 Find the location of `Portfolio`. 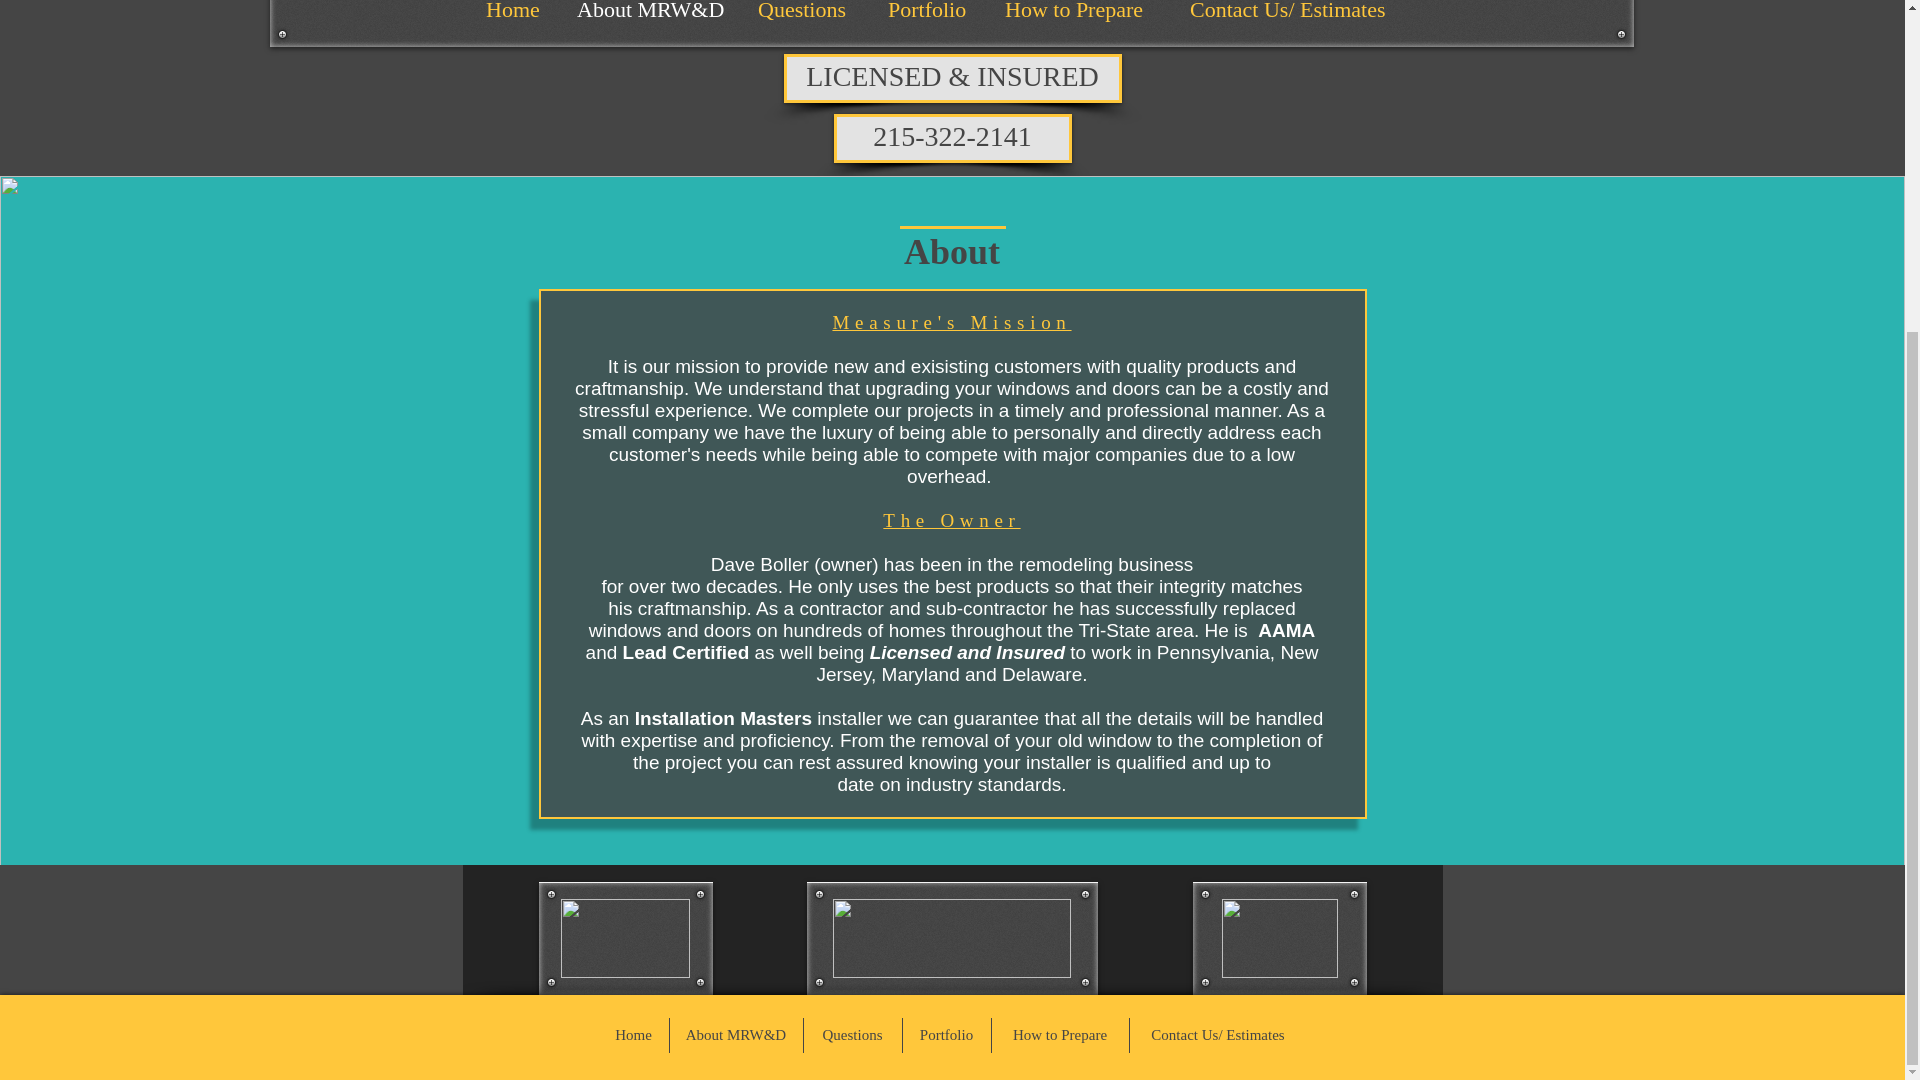

Portfolio is located at coordinates (930, 20).